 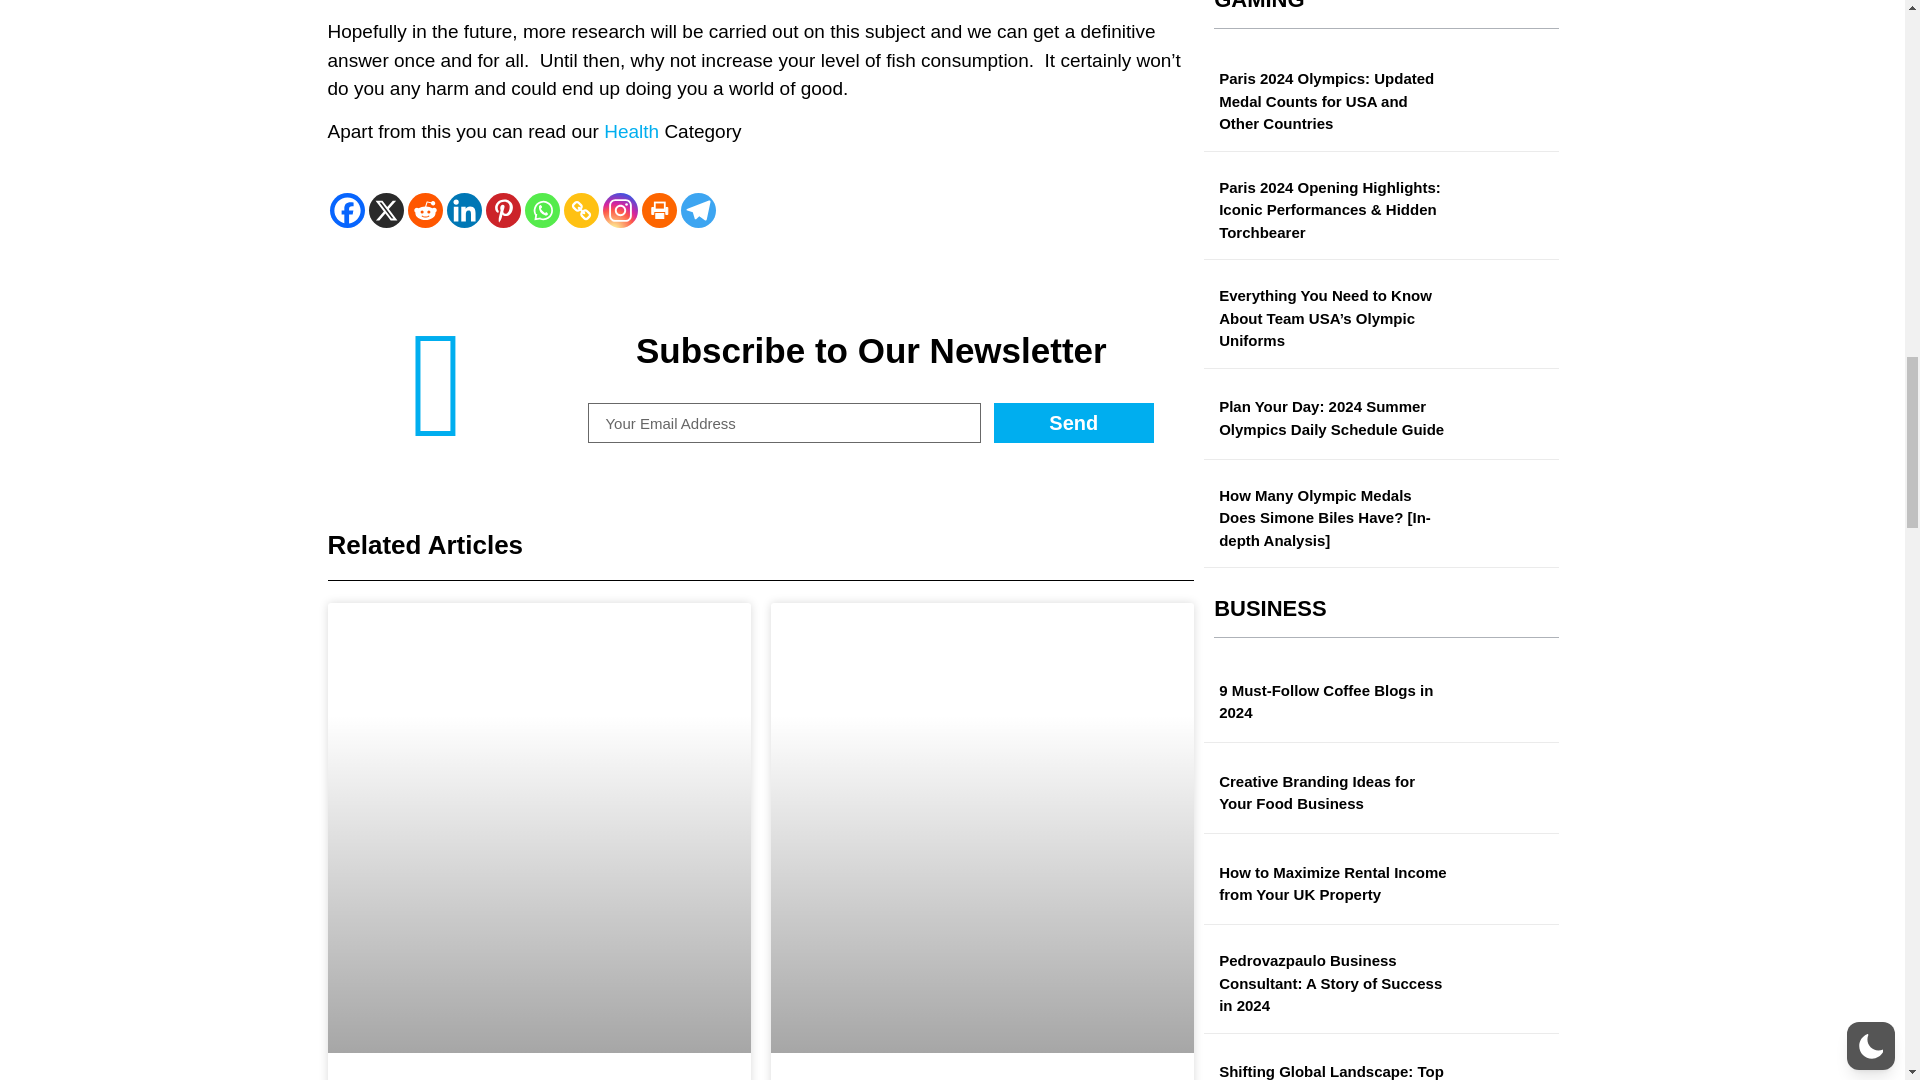 What do you see at coordinates (347, 210) in the screenshot?
I see `Facebook` at bounding box center [347, 210].